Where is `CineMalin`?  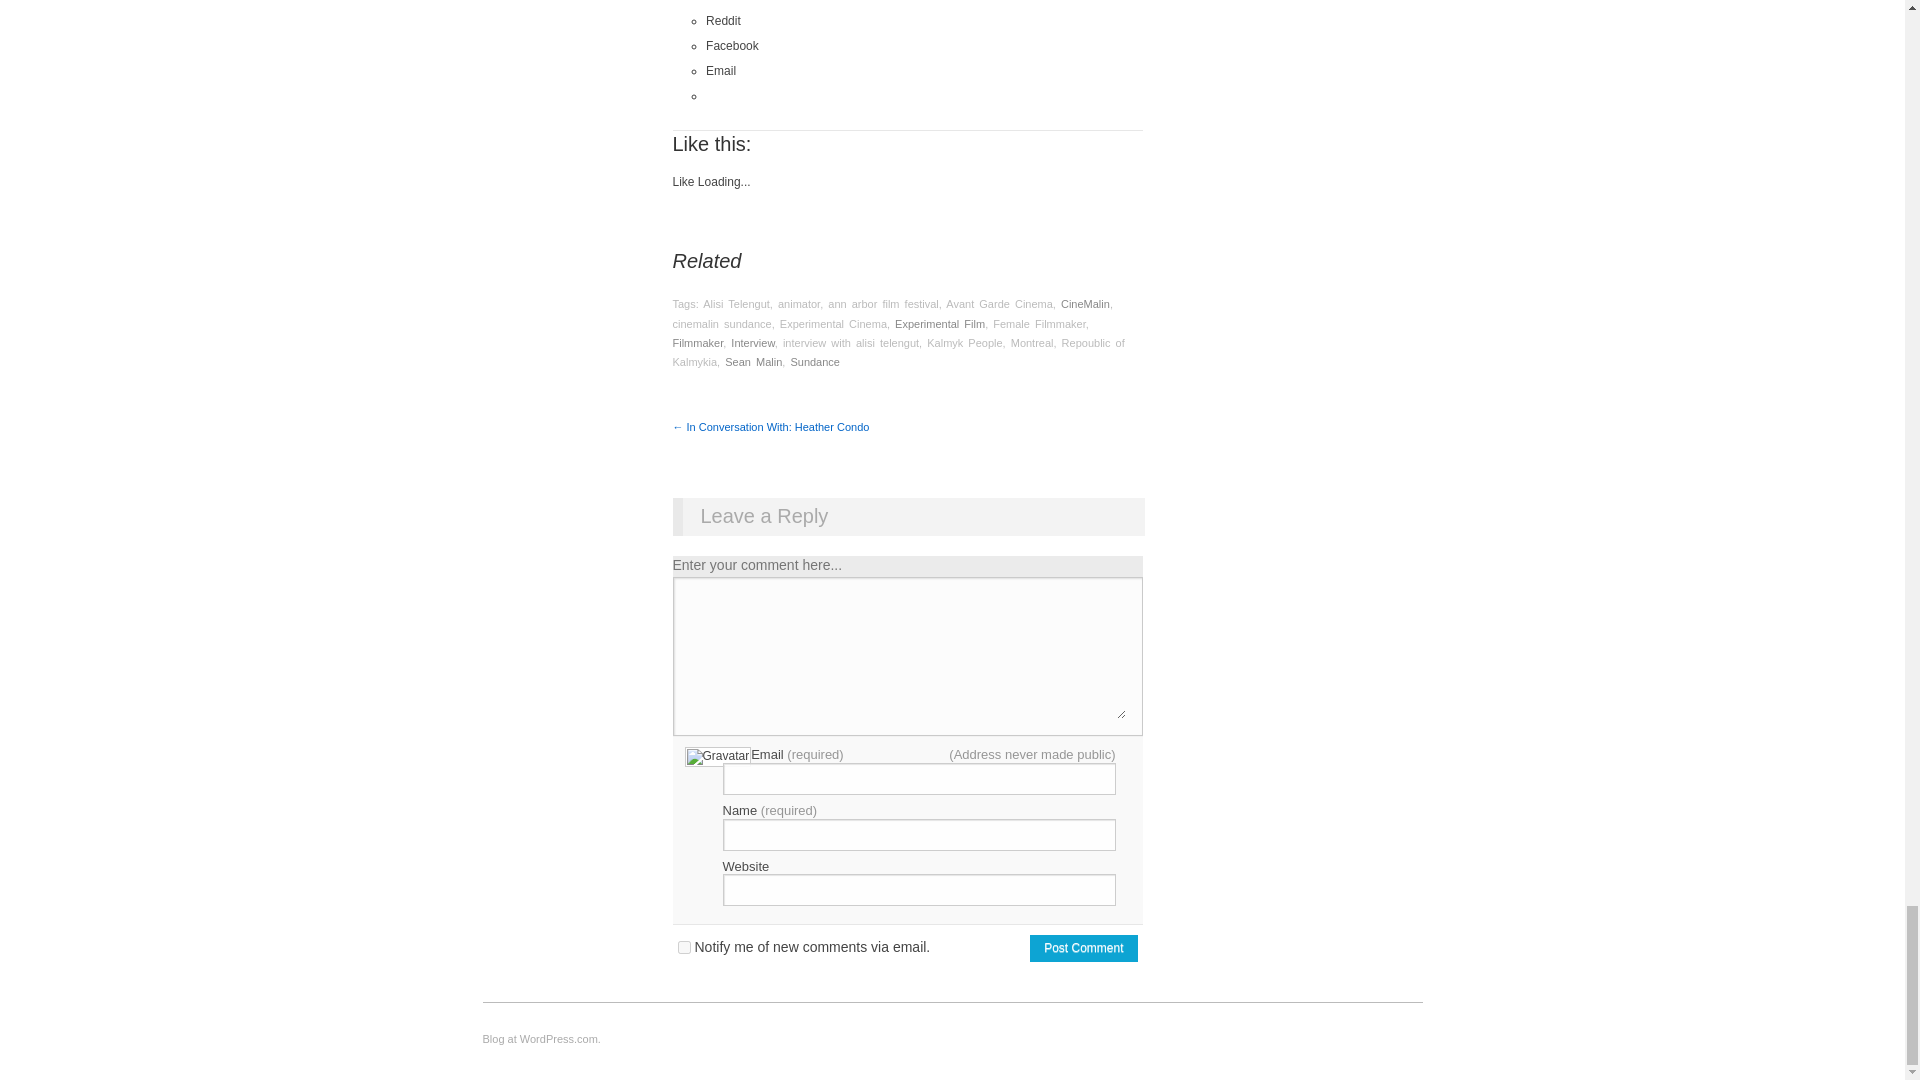
CineMalin is located at coordinates (1085, 304).